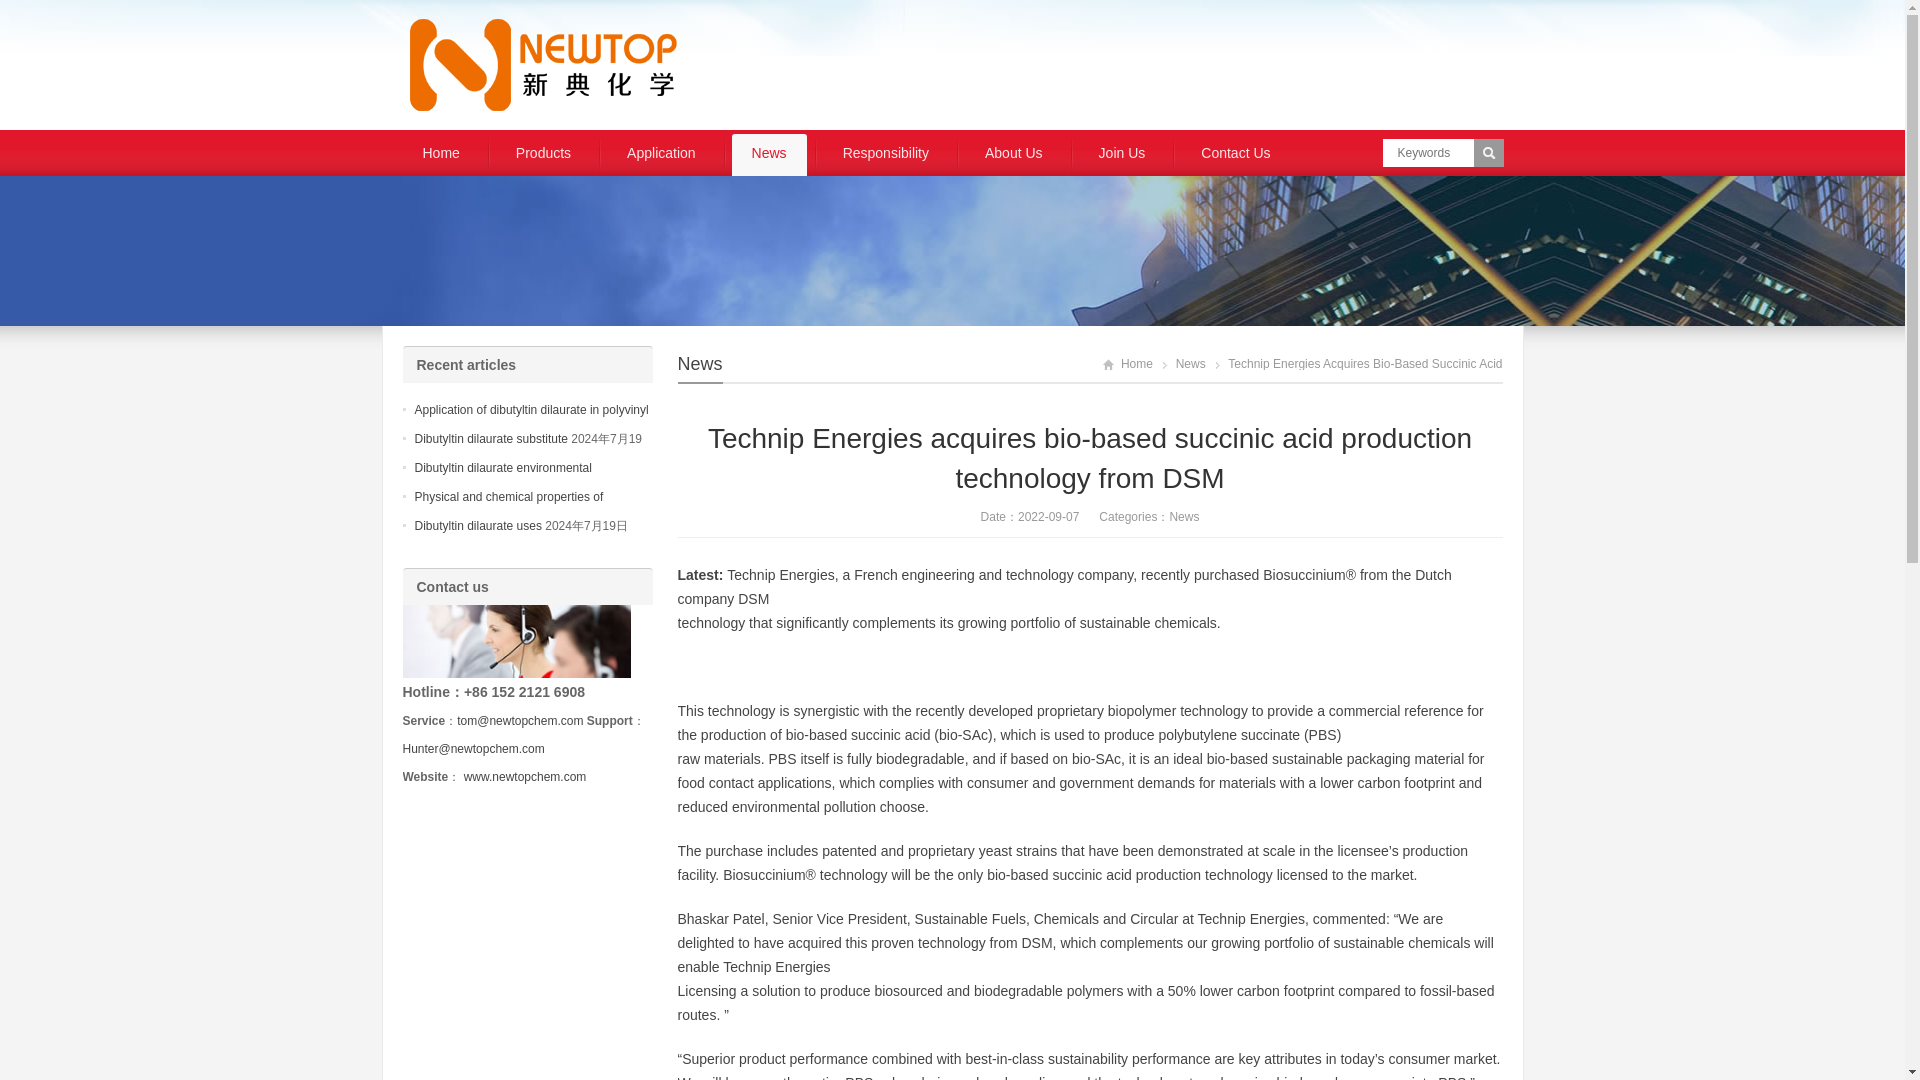 The image size is (1920, 1080). Describe the element at coordinates (1014, 154) in the screenshot. I see `About Us` at that location.